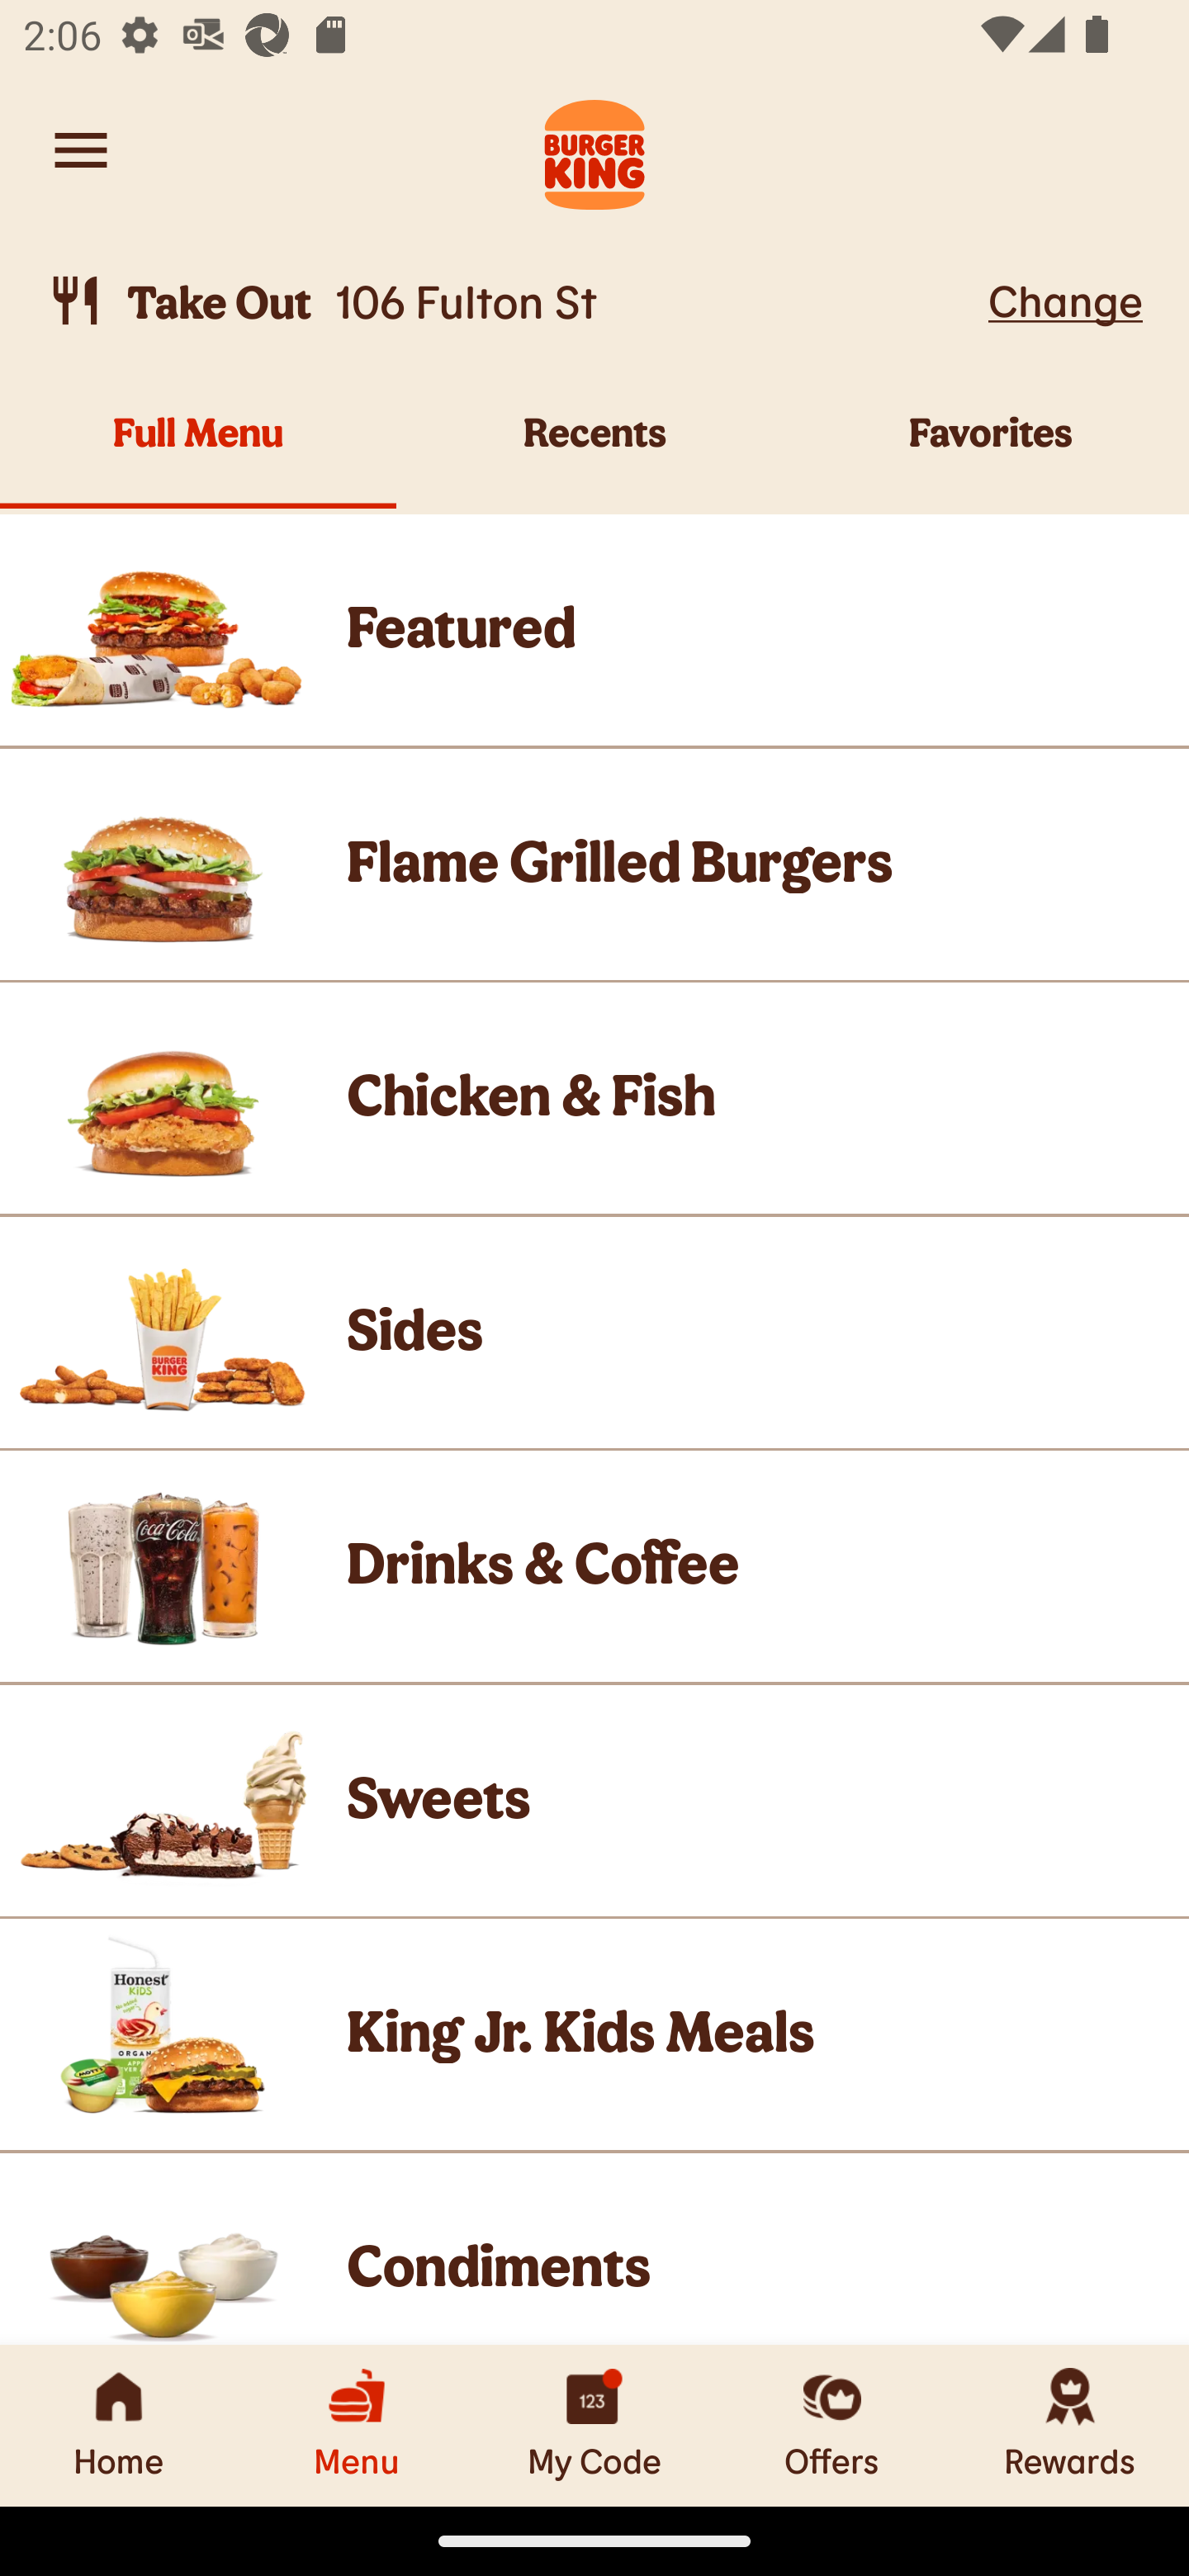  I want to click on Change, so click(1065, 300).